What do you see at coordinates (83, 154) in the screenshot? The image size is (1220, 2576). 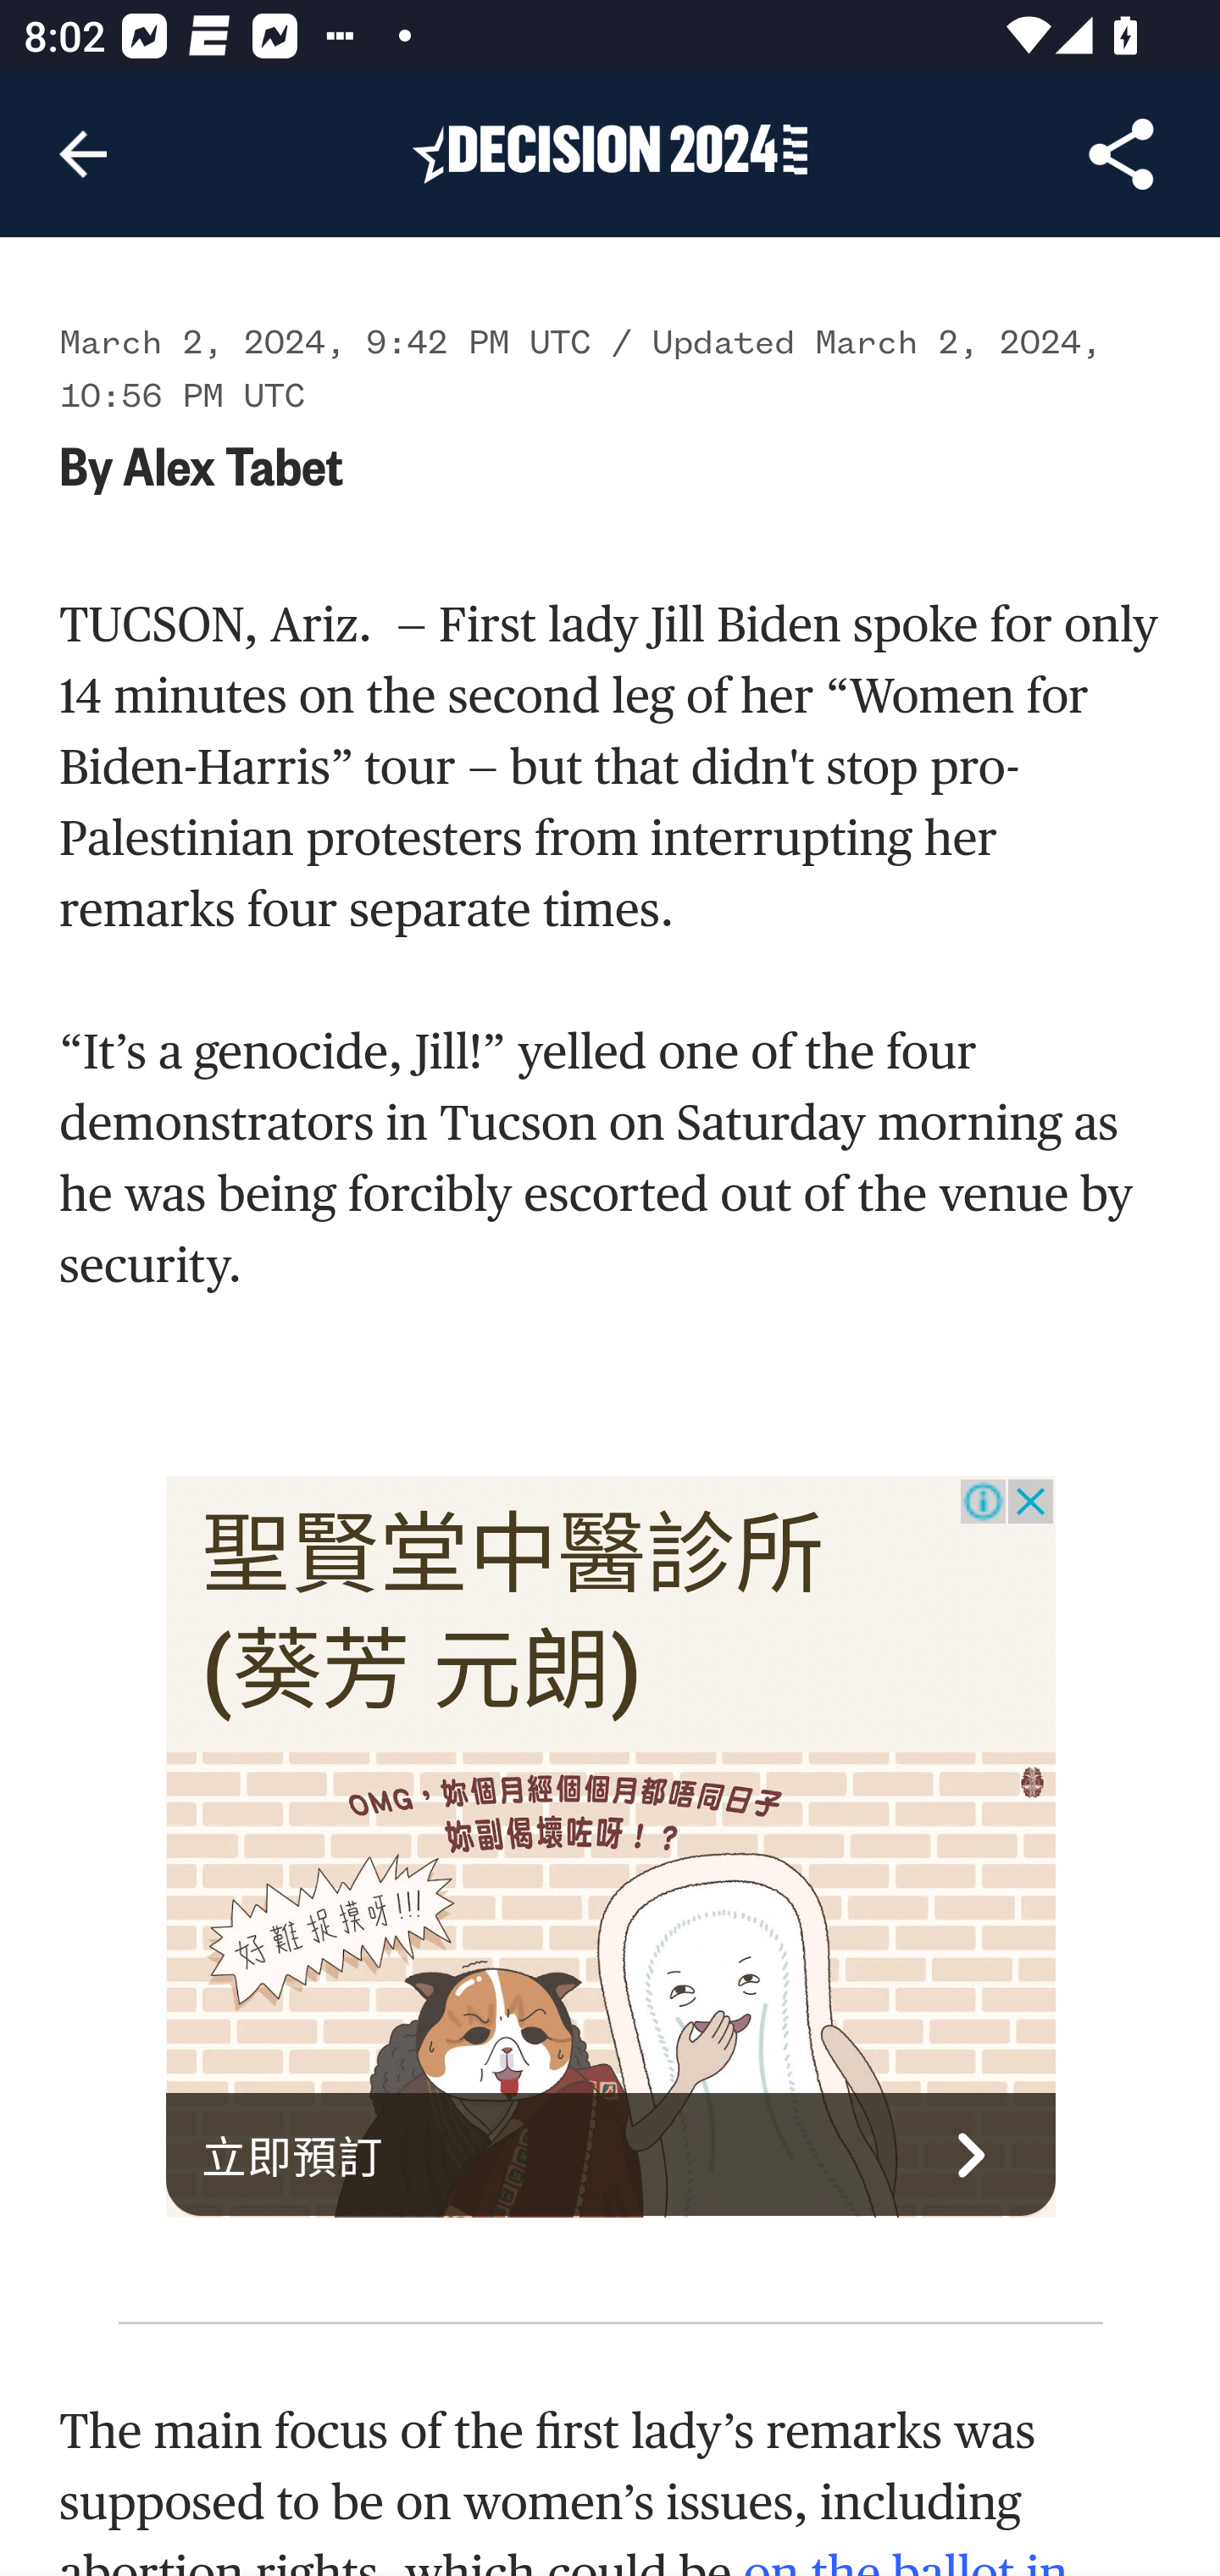 I see `Navigate up` at bounding box center [83, 154].